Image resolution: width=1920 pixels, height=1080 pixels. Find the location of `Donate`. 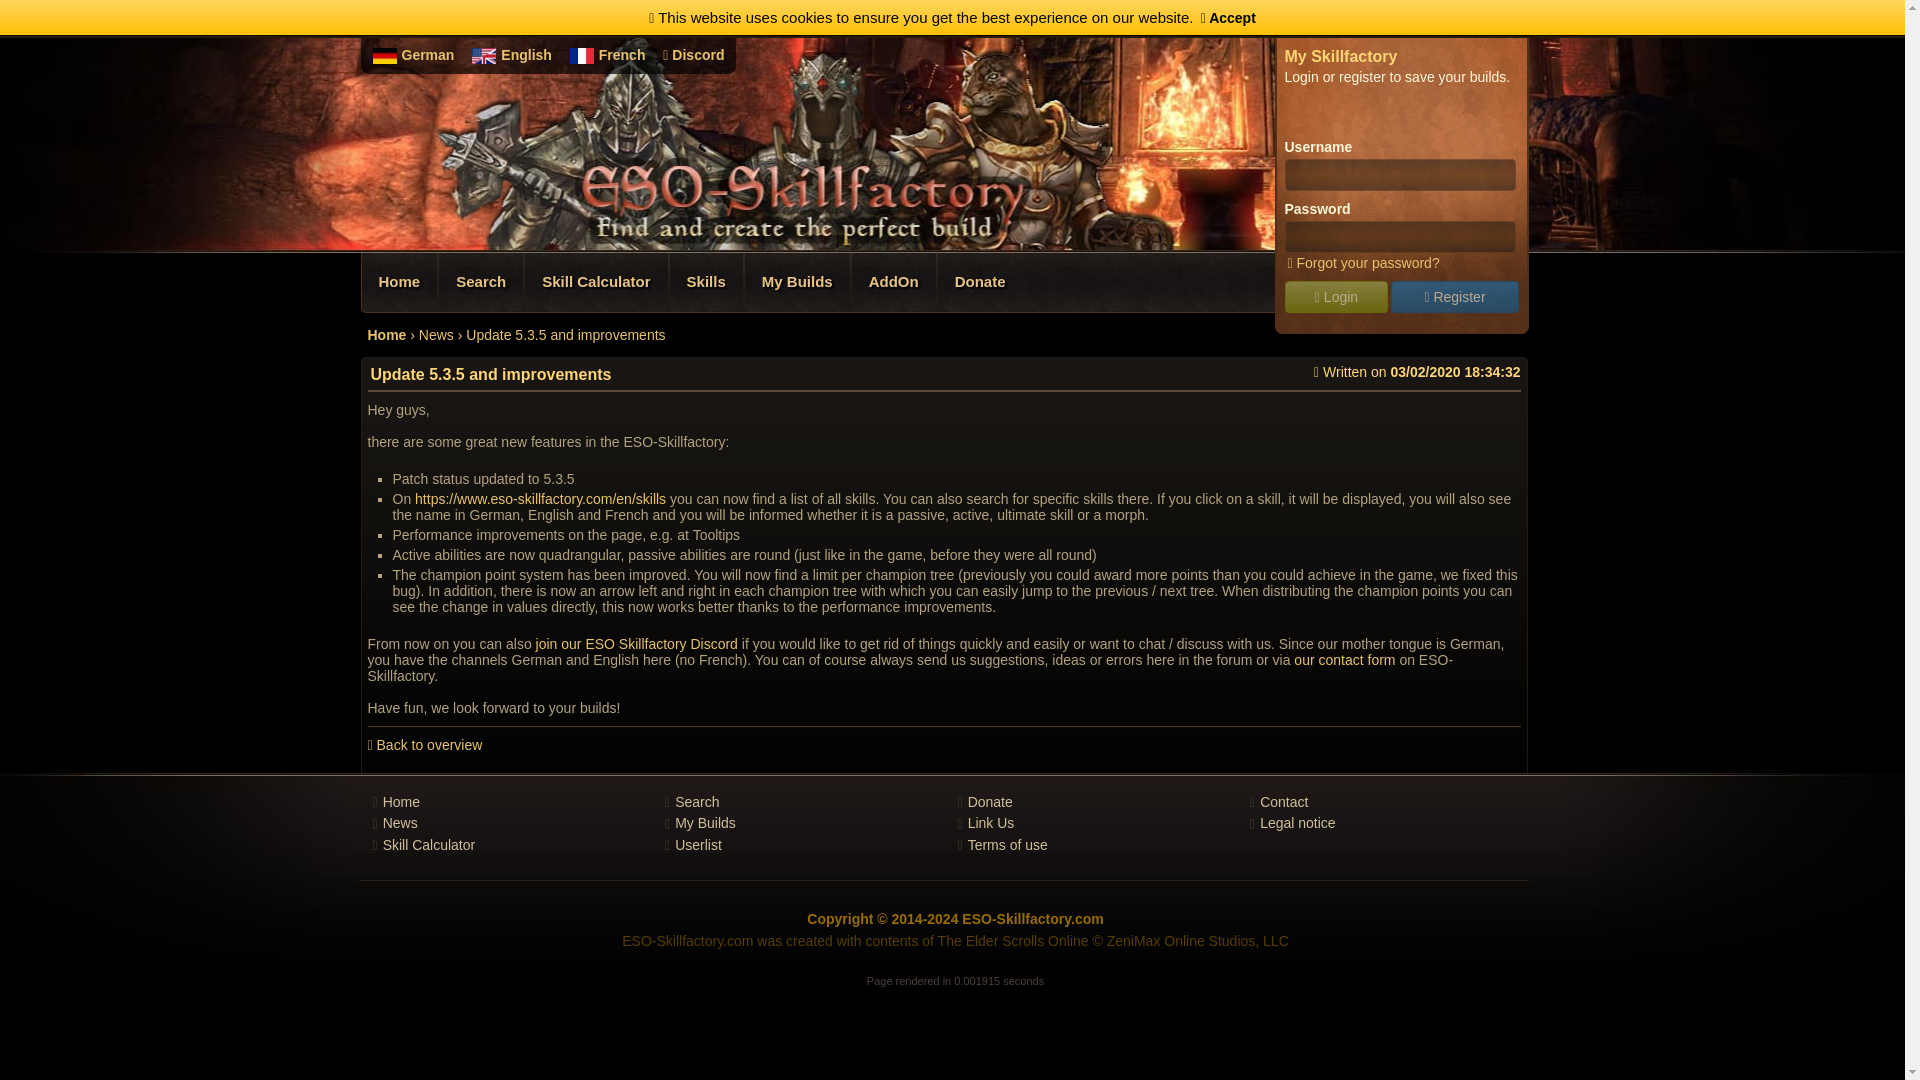

Donate is located at coordinates (990, 802).